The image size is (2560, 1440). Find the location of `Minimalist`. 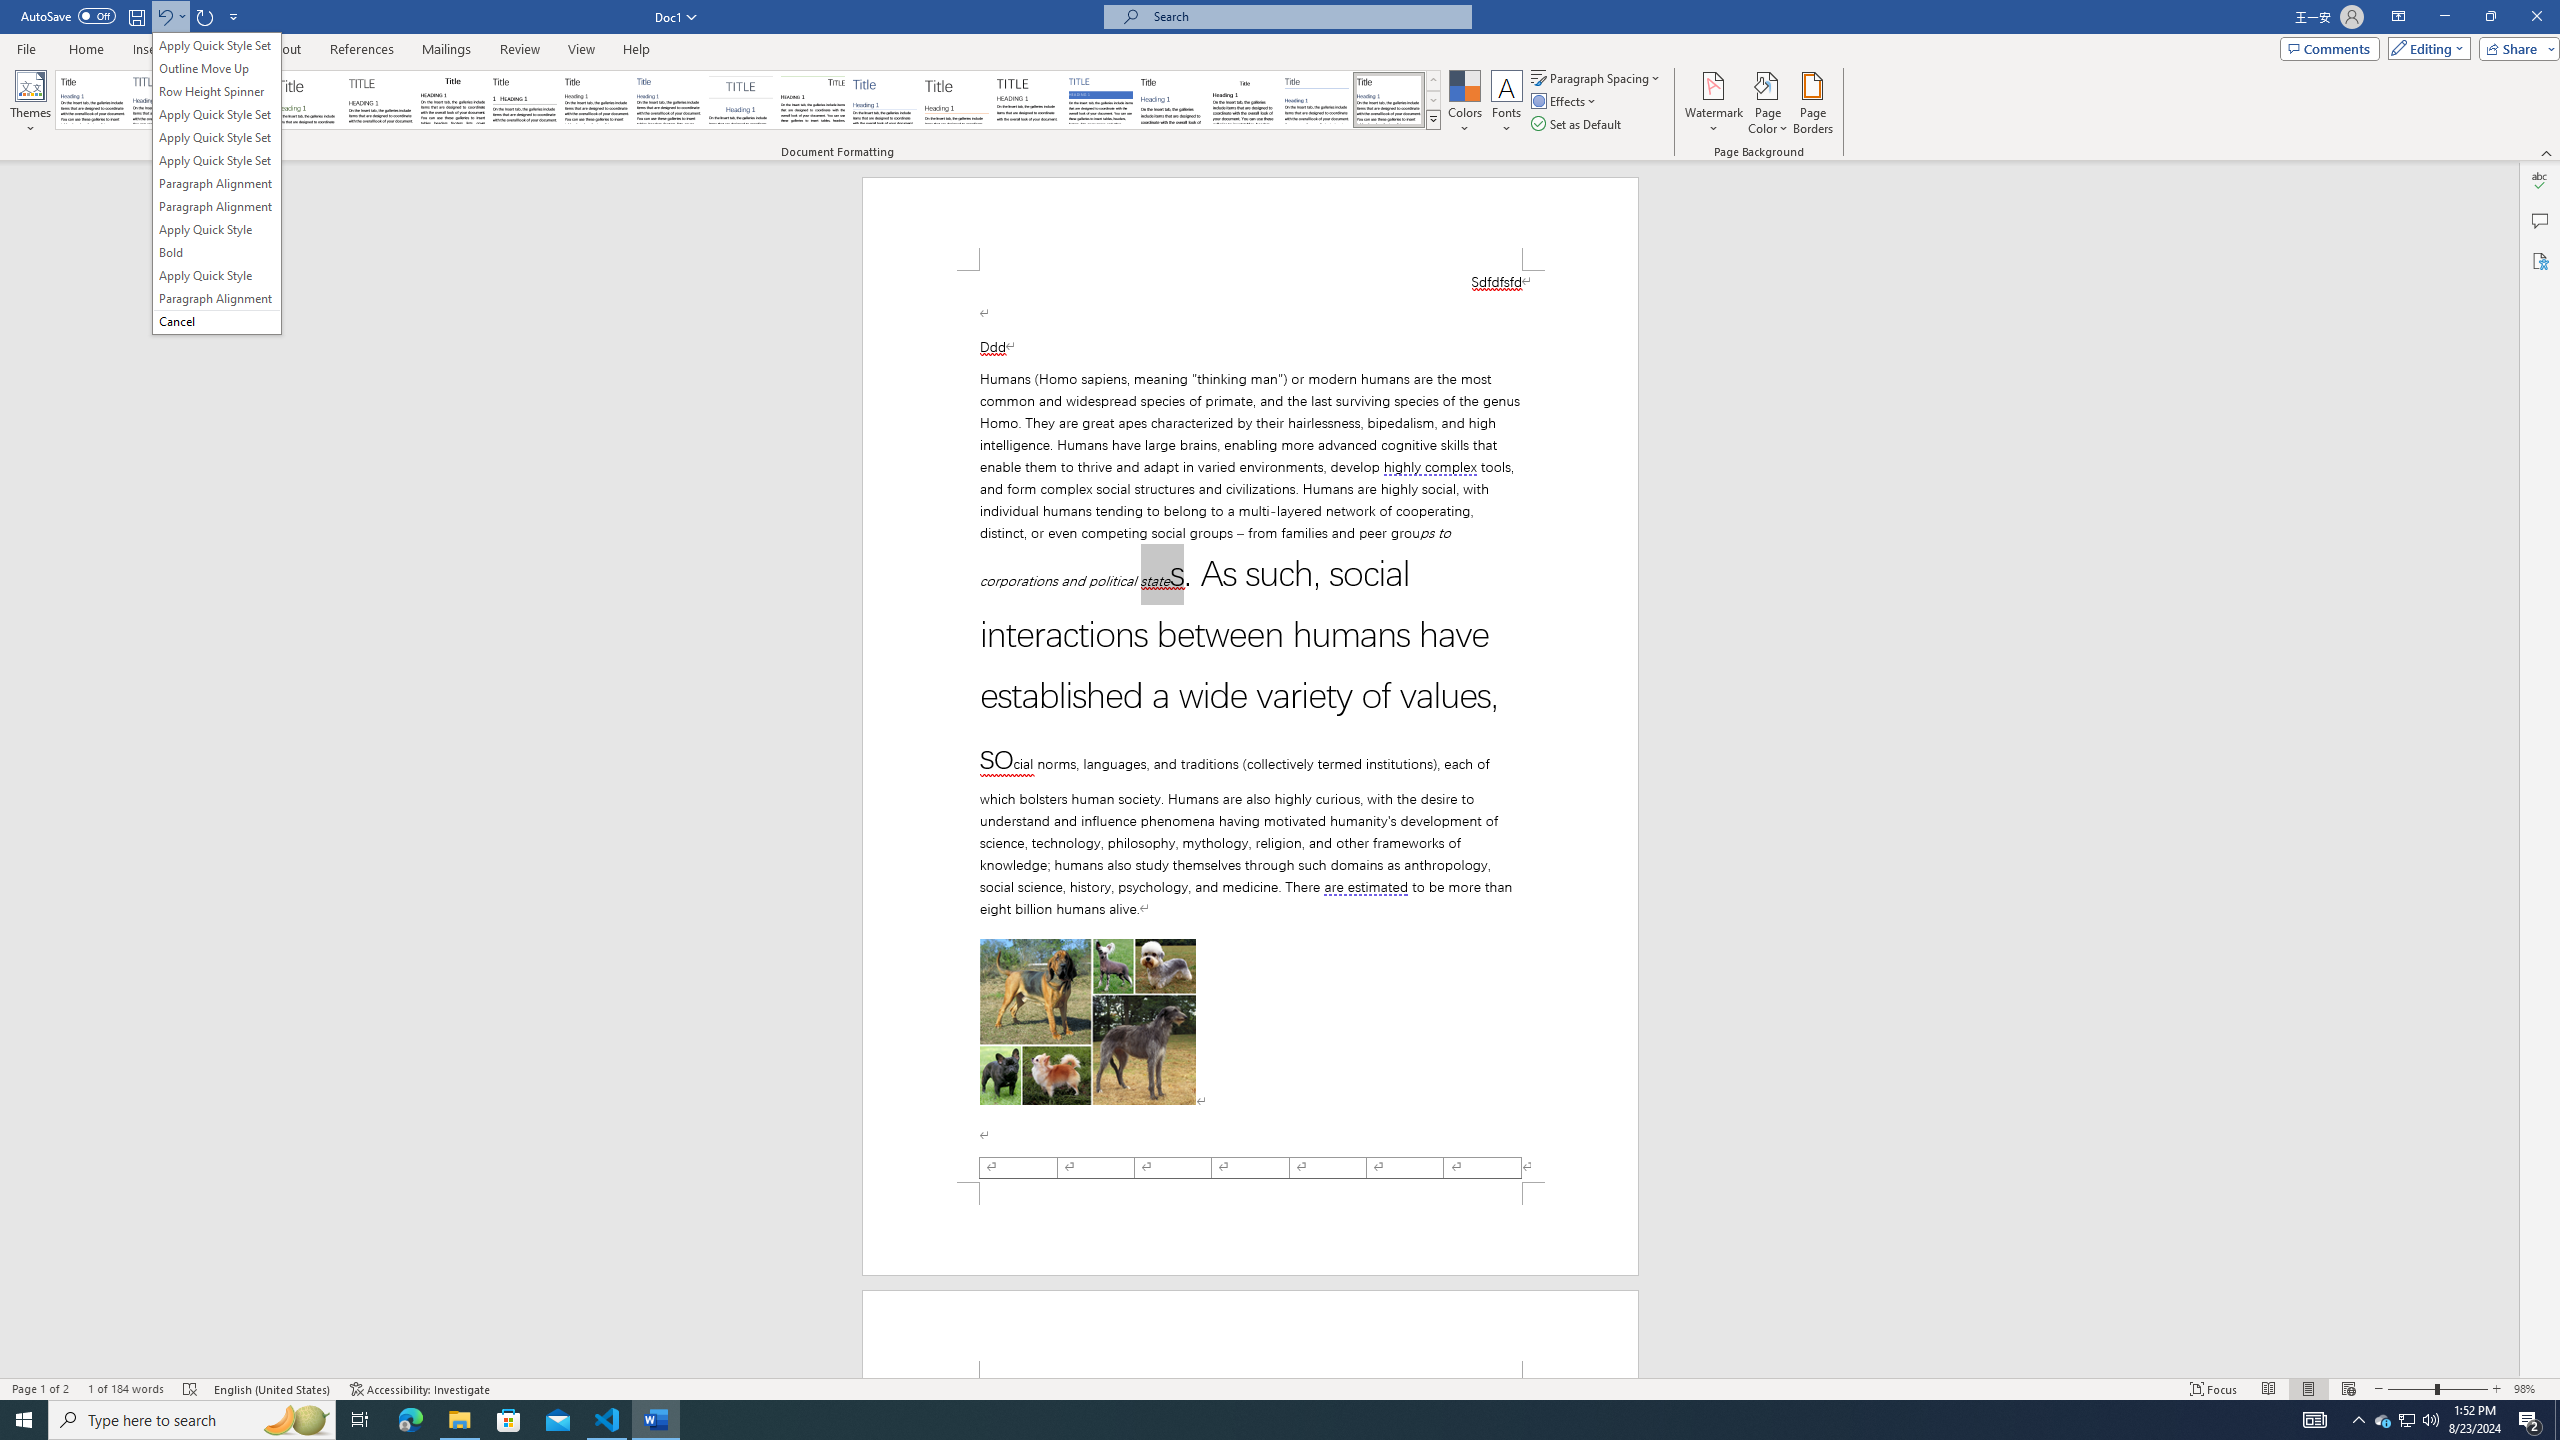

Minimalist is located at coordinates (1028, 100).